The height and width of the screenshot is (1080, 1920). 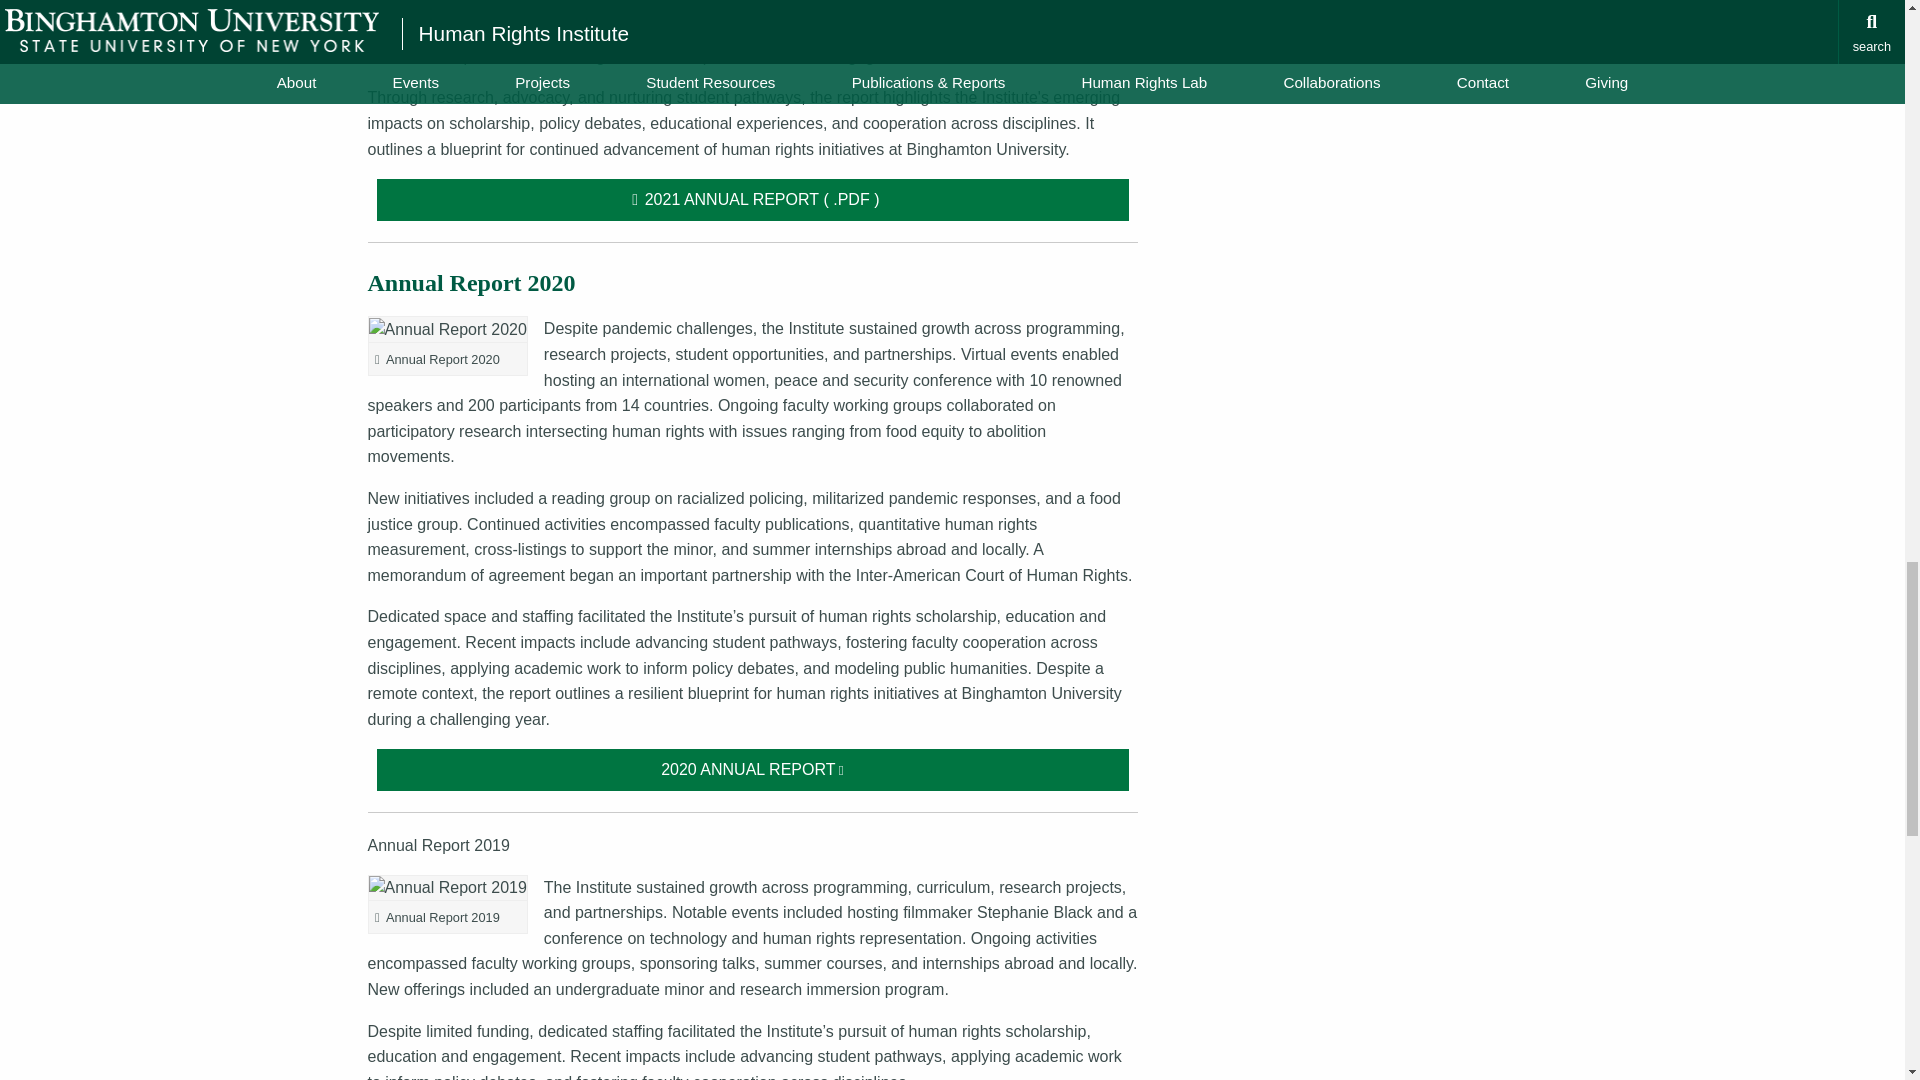 What do you see at coordinates (753, 770) in the screenshot?
I see `2020 ANNUAL REPORT` at bounding box center [753, 770].